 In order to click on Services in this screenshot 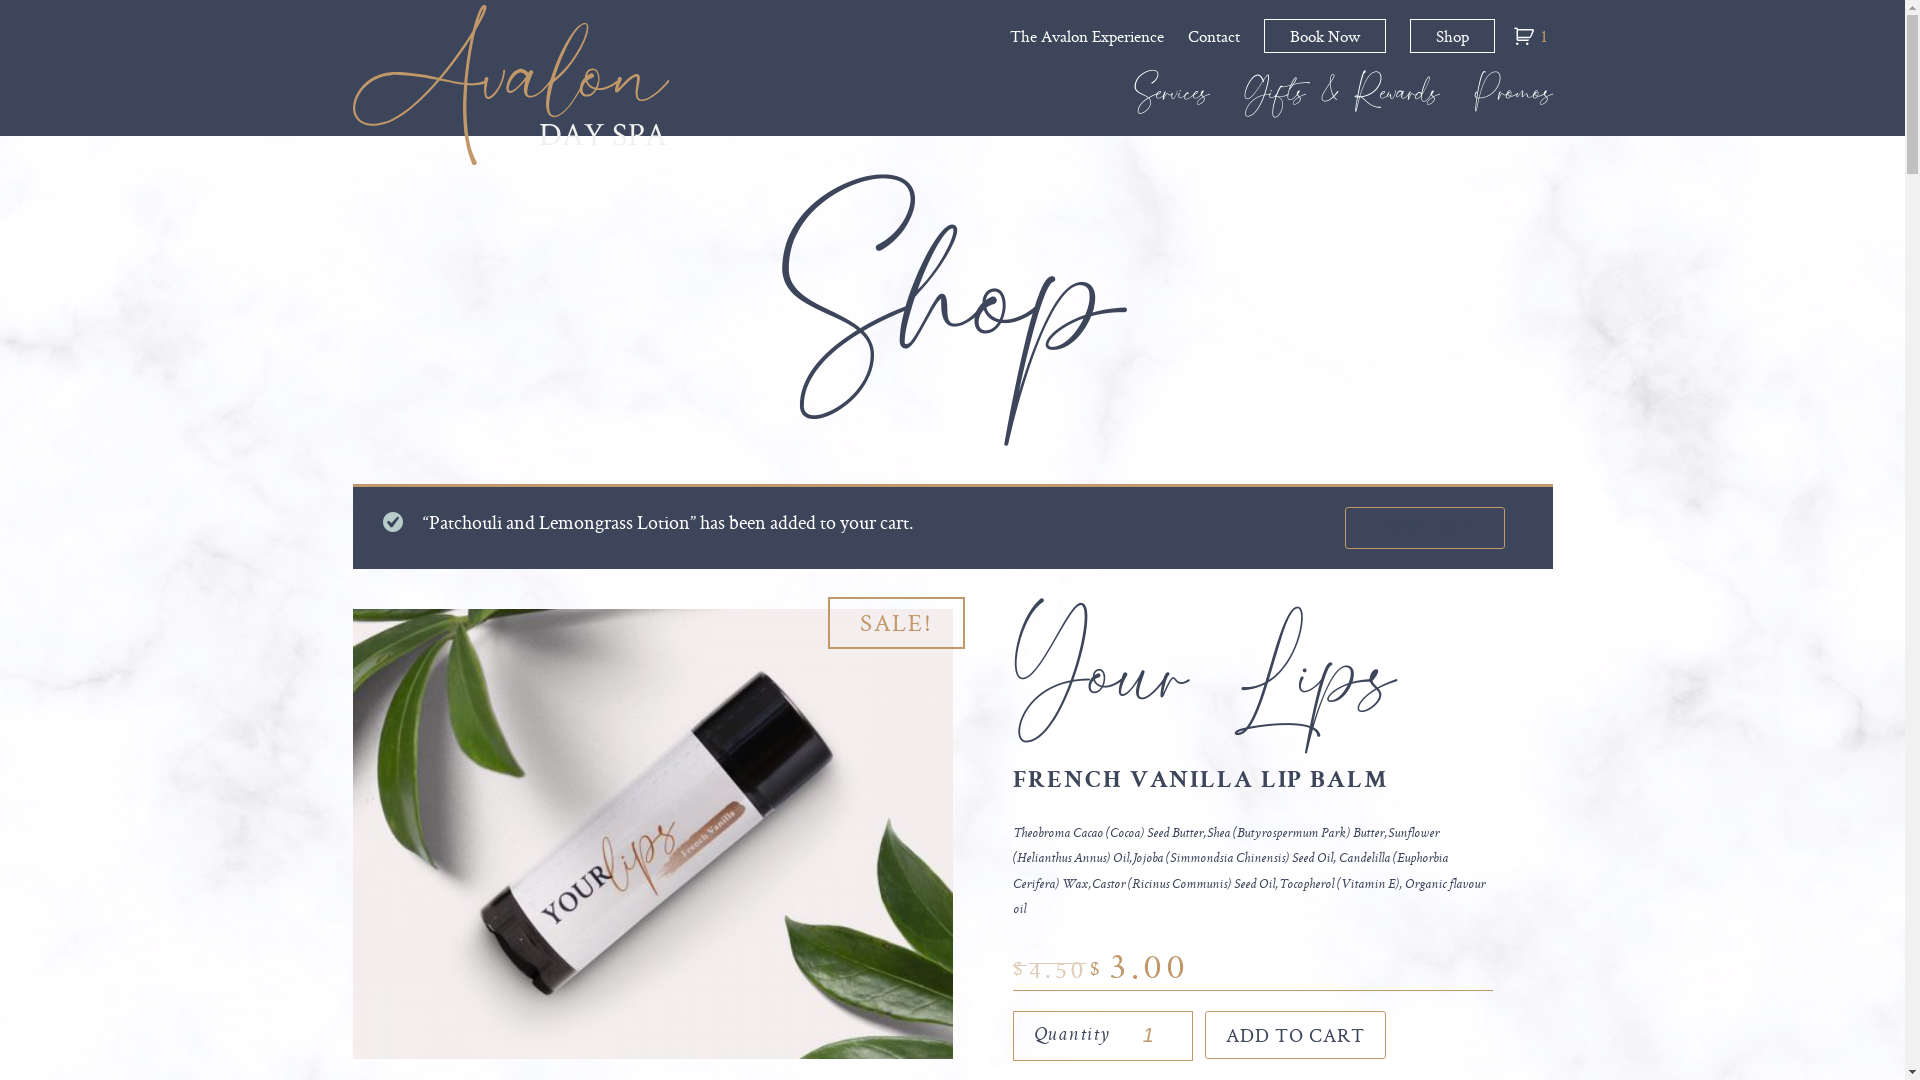, I will do `click(1172, 103)`.